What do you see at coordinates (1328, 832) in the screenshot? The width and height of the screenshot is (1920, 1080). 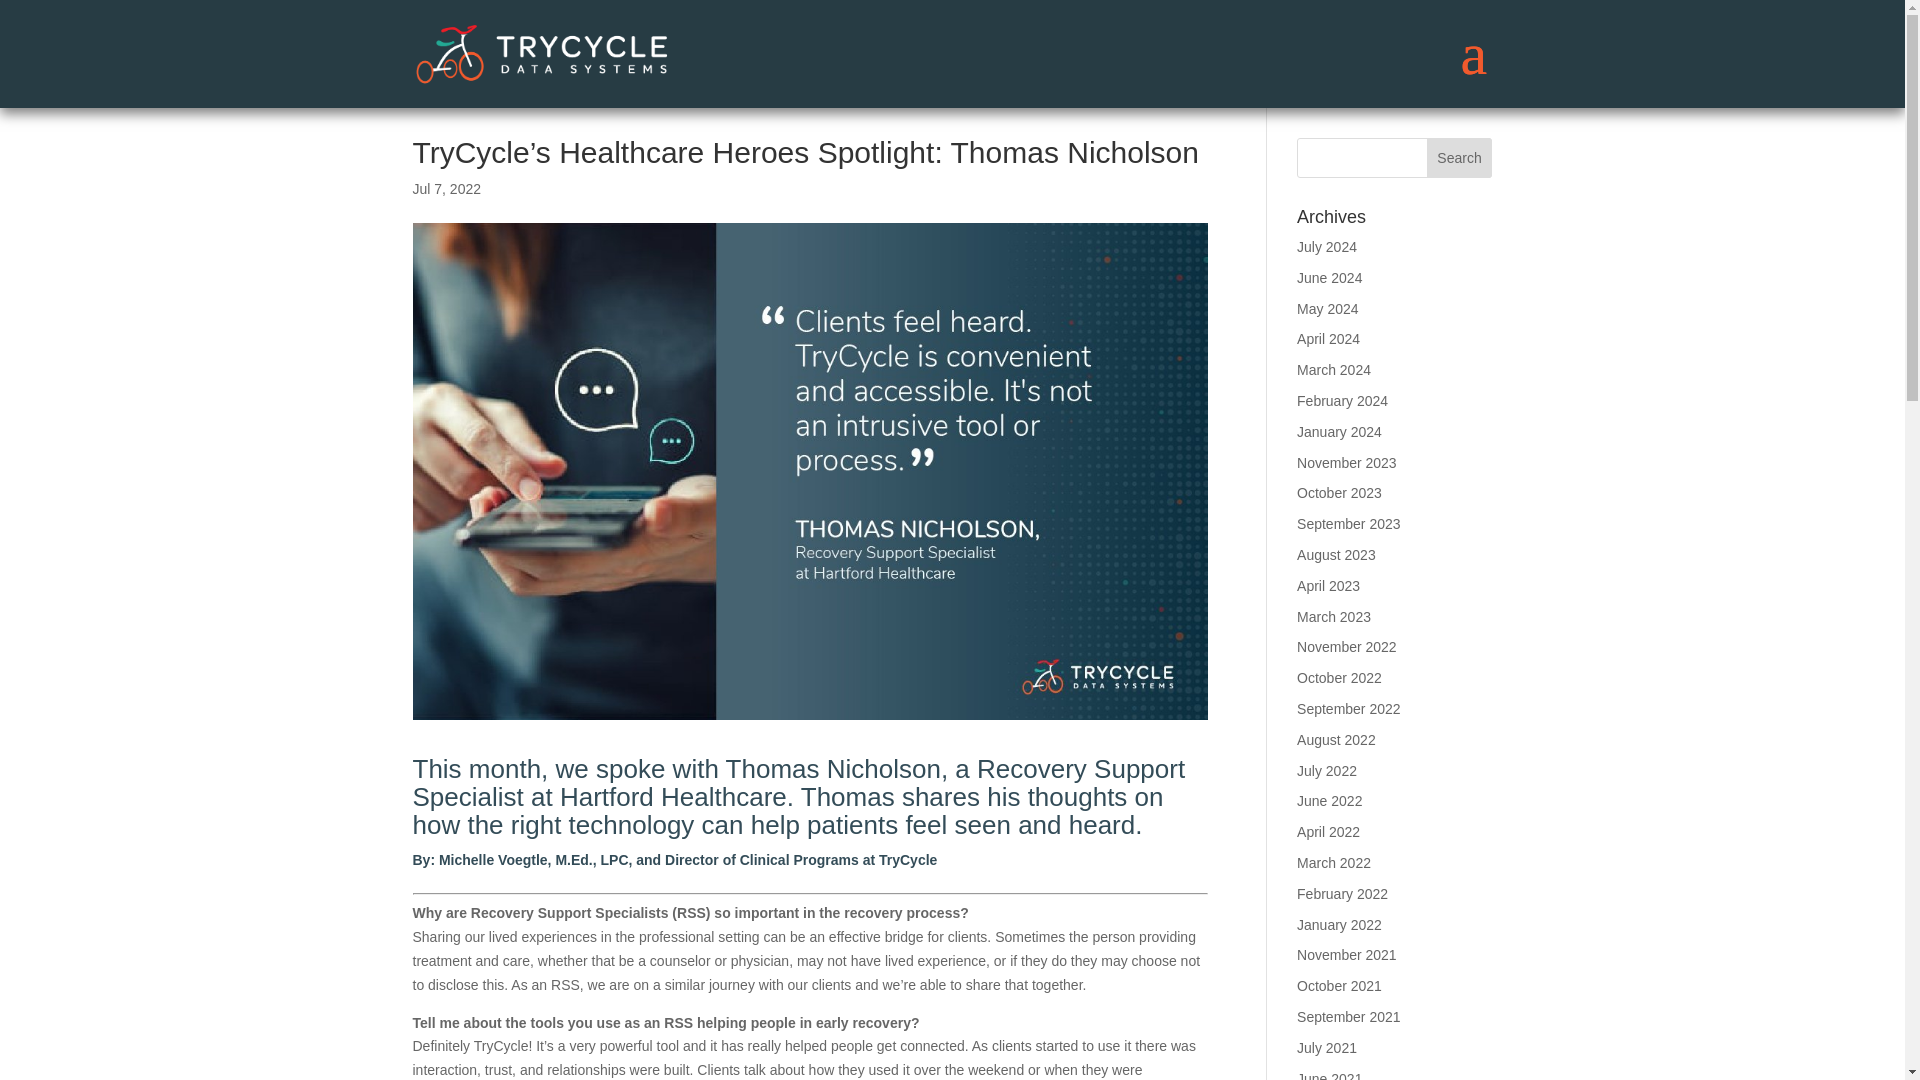 I see `April 2022` at bounding box center [1328, 832].